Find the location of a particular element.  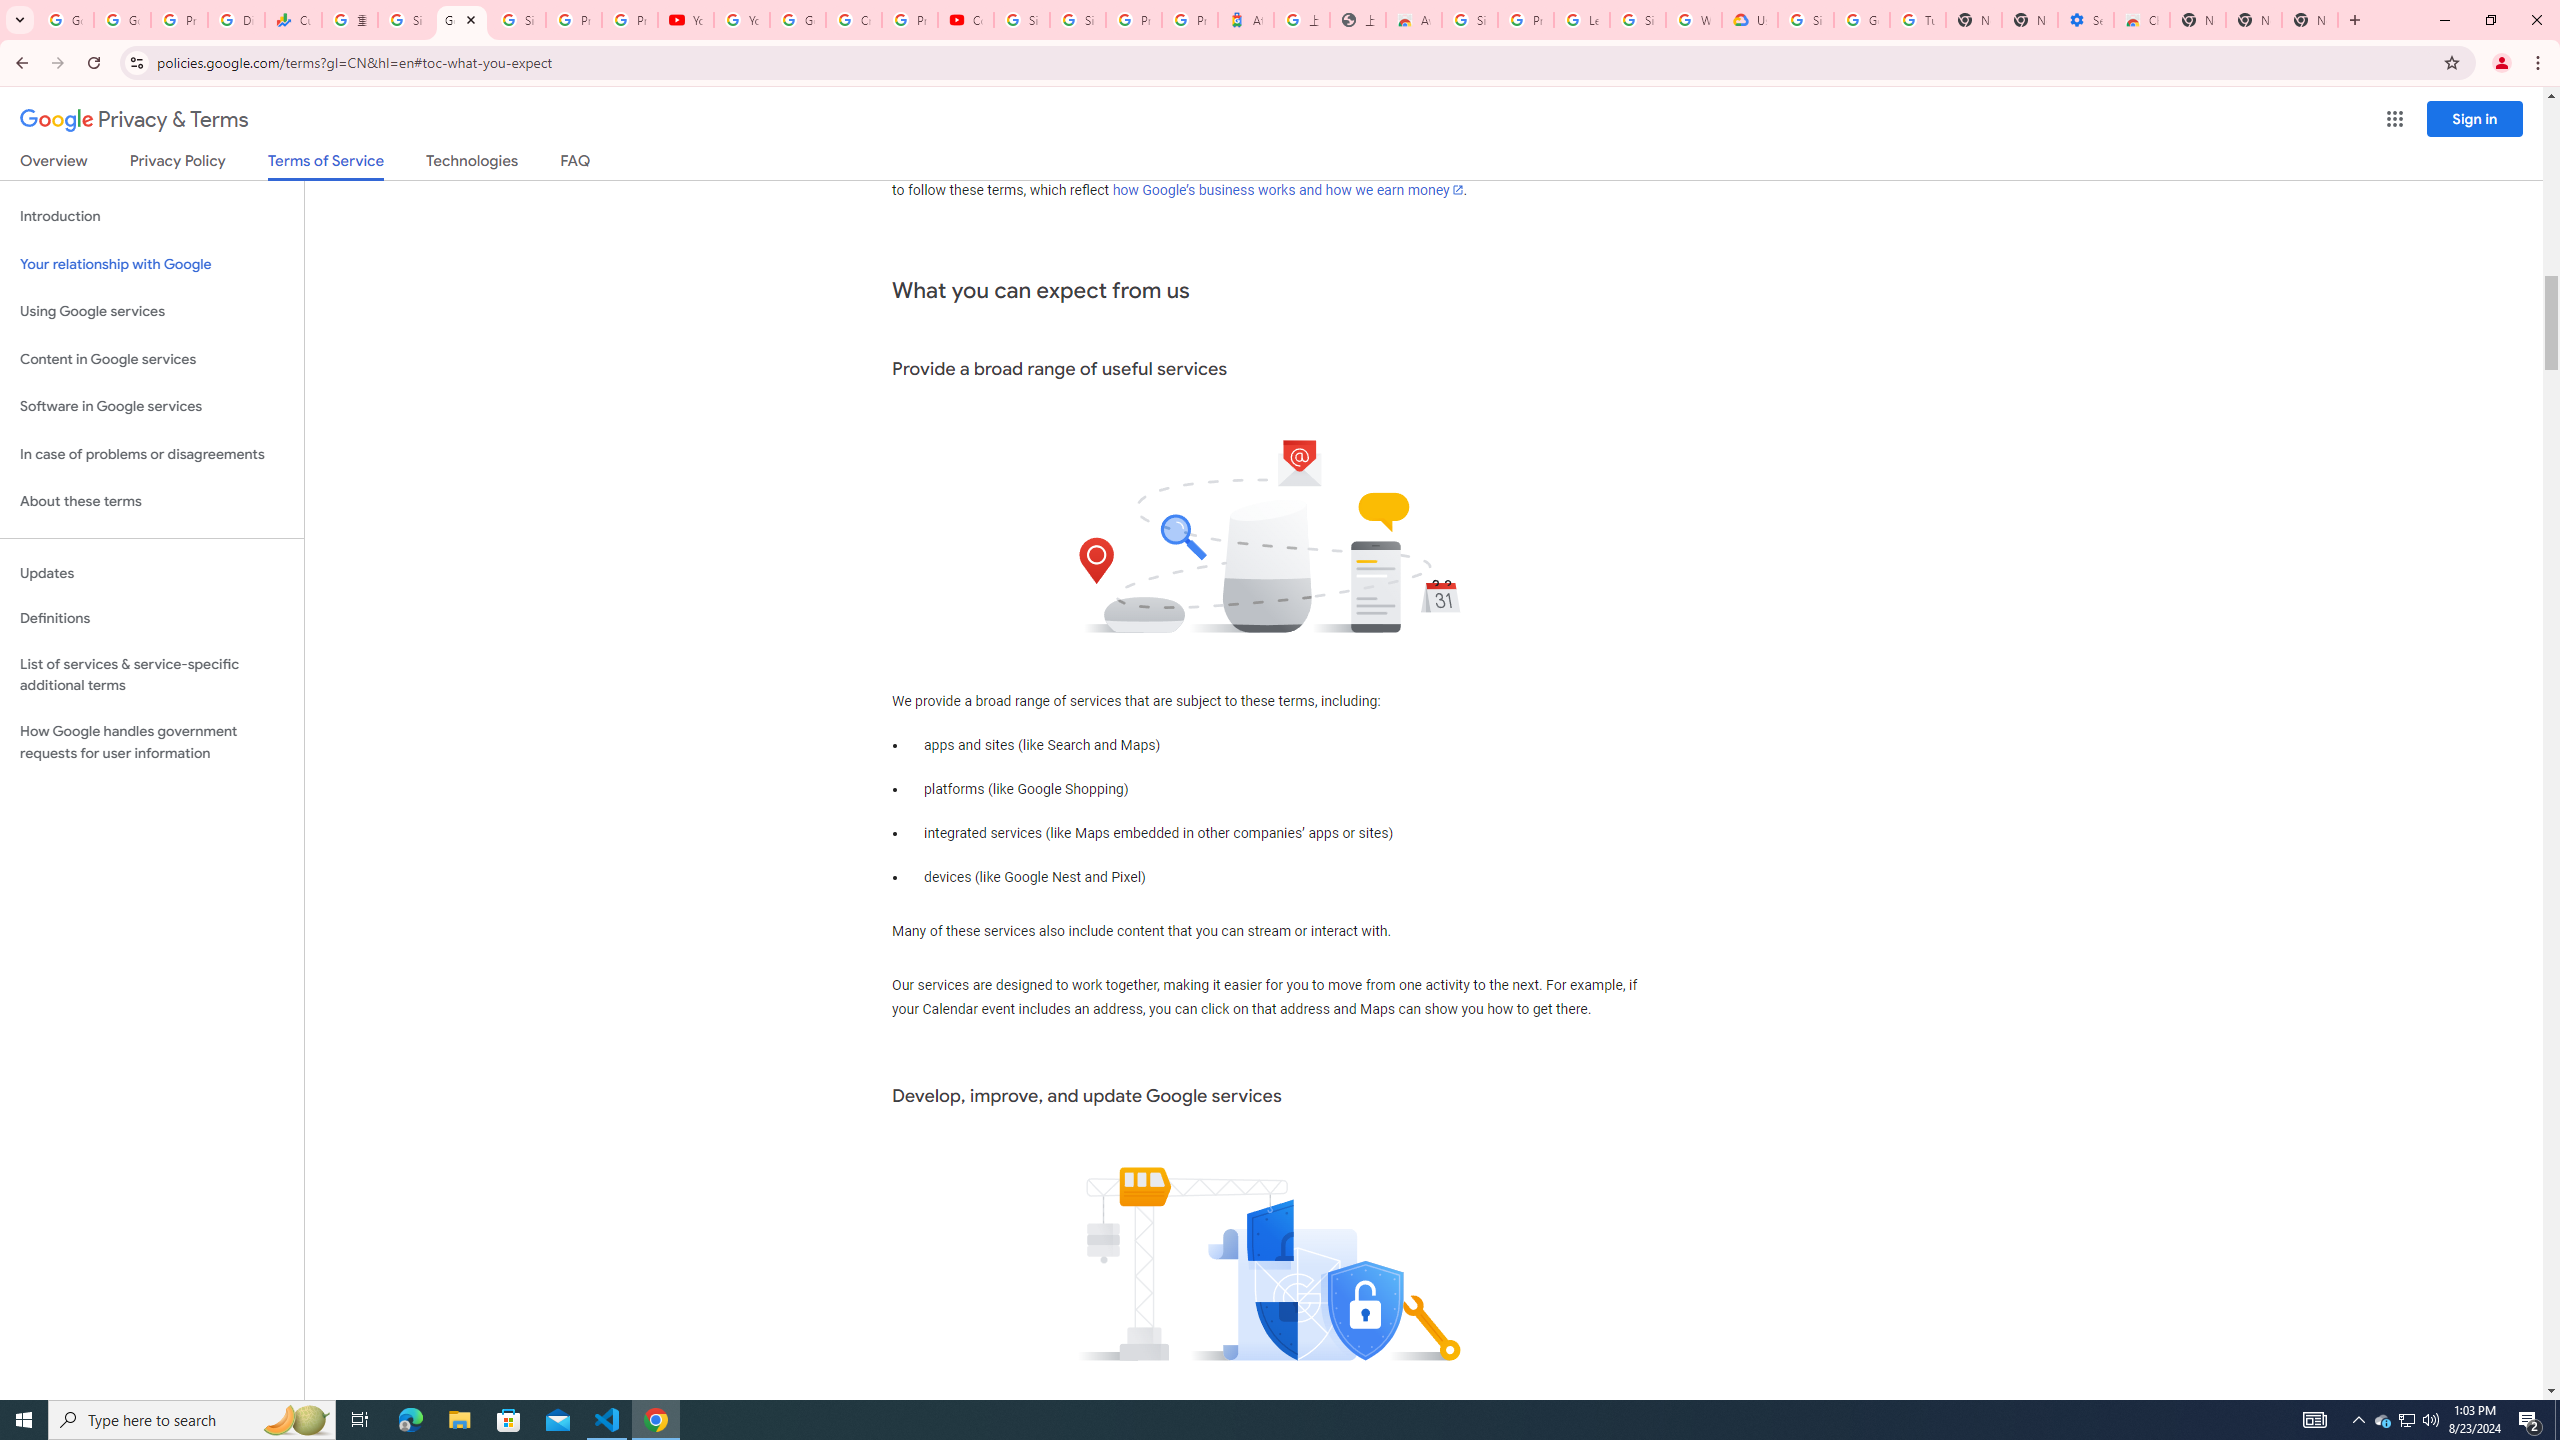

Google Workspace Admin Community is located at coordinates (65, 20).